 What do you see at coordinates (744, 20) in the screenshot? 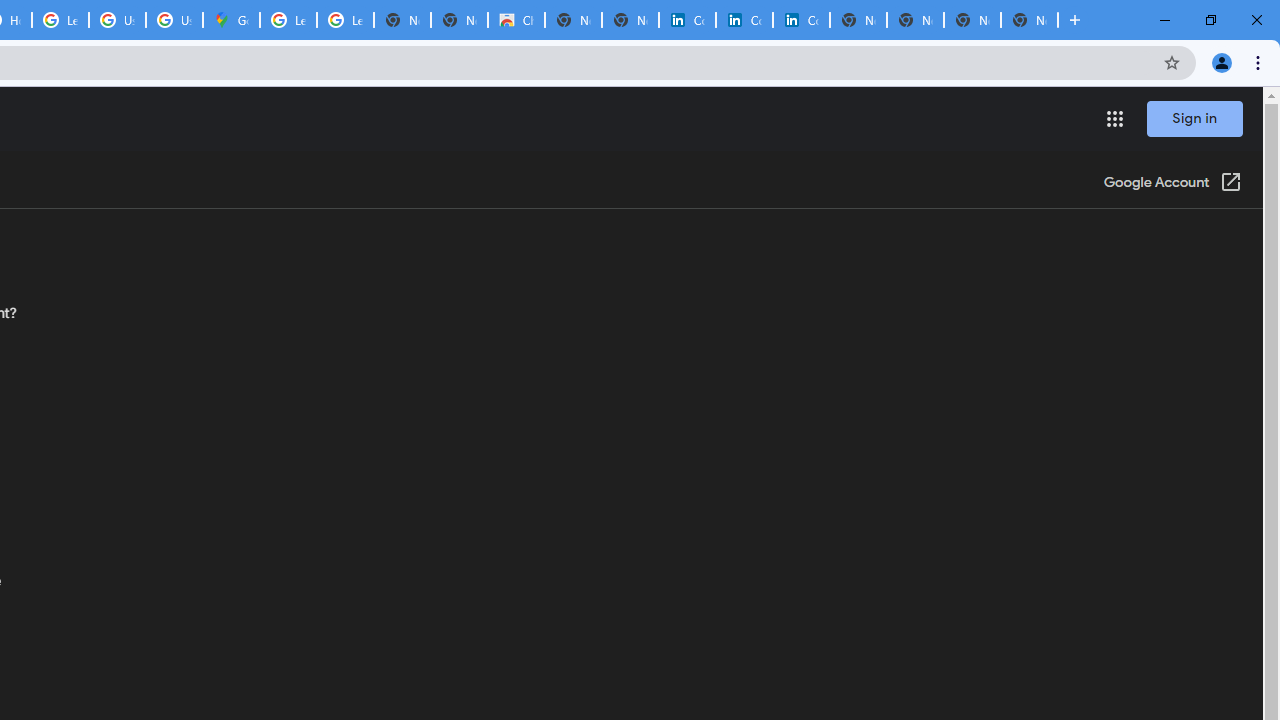
I see `Cookie Policy | LinkedIn` at bounding box center [744, 20].